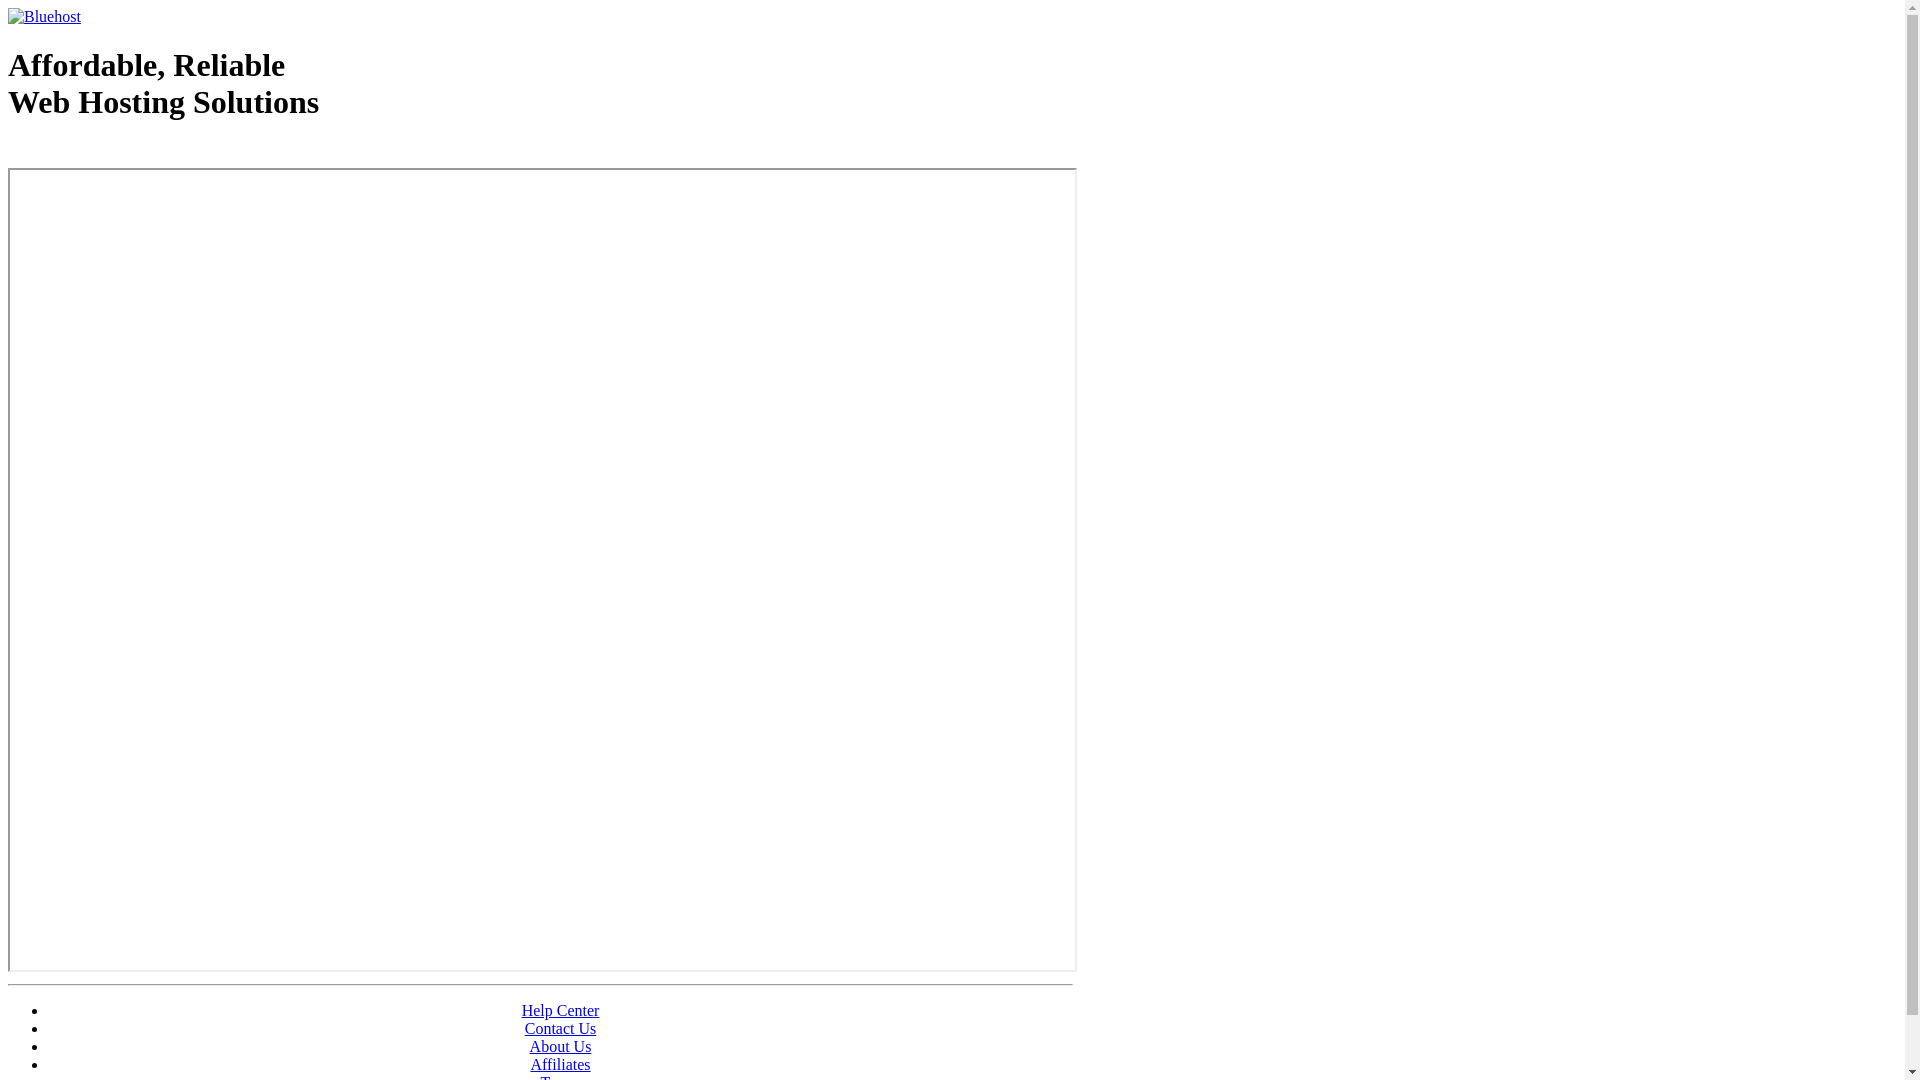 The image size is (1920, 1080). Describe the element at coordinates (561, 1028) in the screenshot. I see `Contact Us` at that location.